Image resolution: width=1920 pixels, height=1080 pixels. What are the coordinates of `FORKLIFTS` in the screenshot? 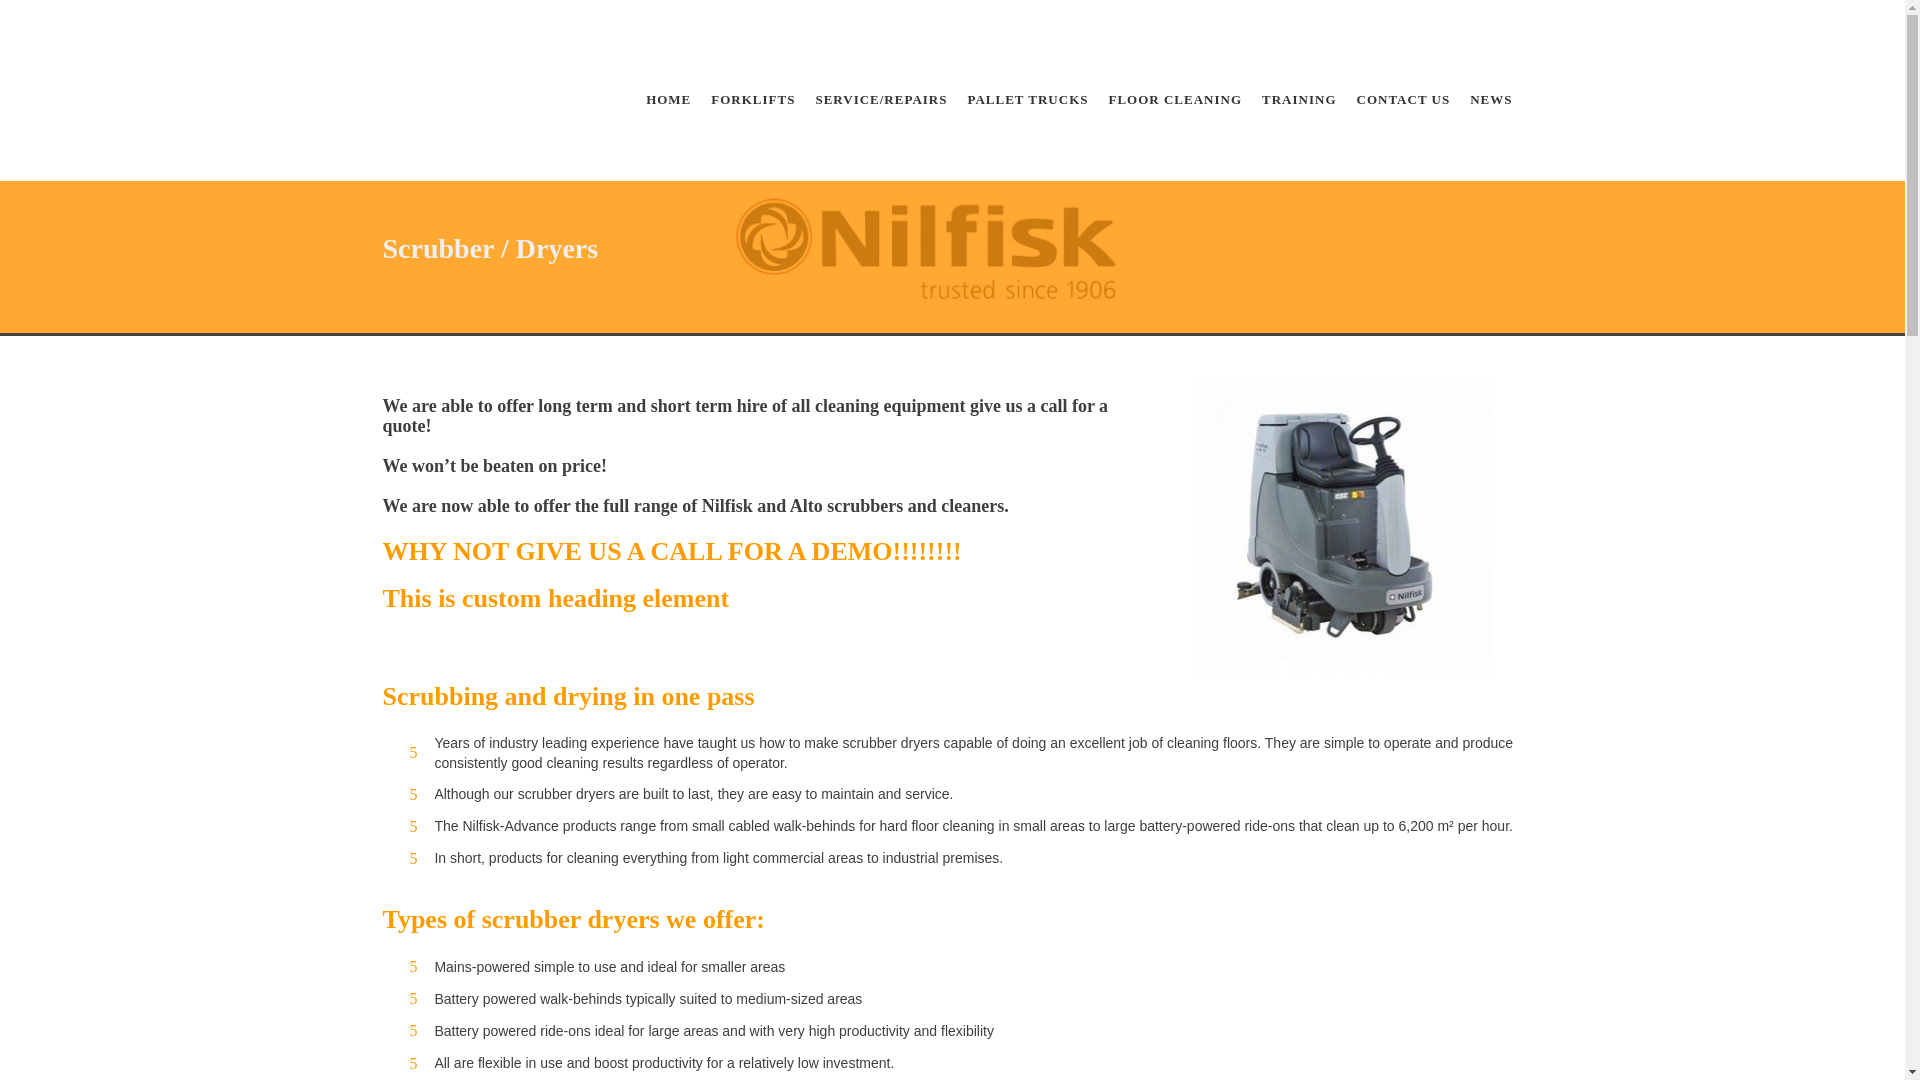 It's located at (752, 99).